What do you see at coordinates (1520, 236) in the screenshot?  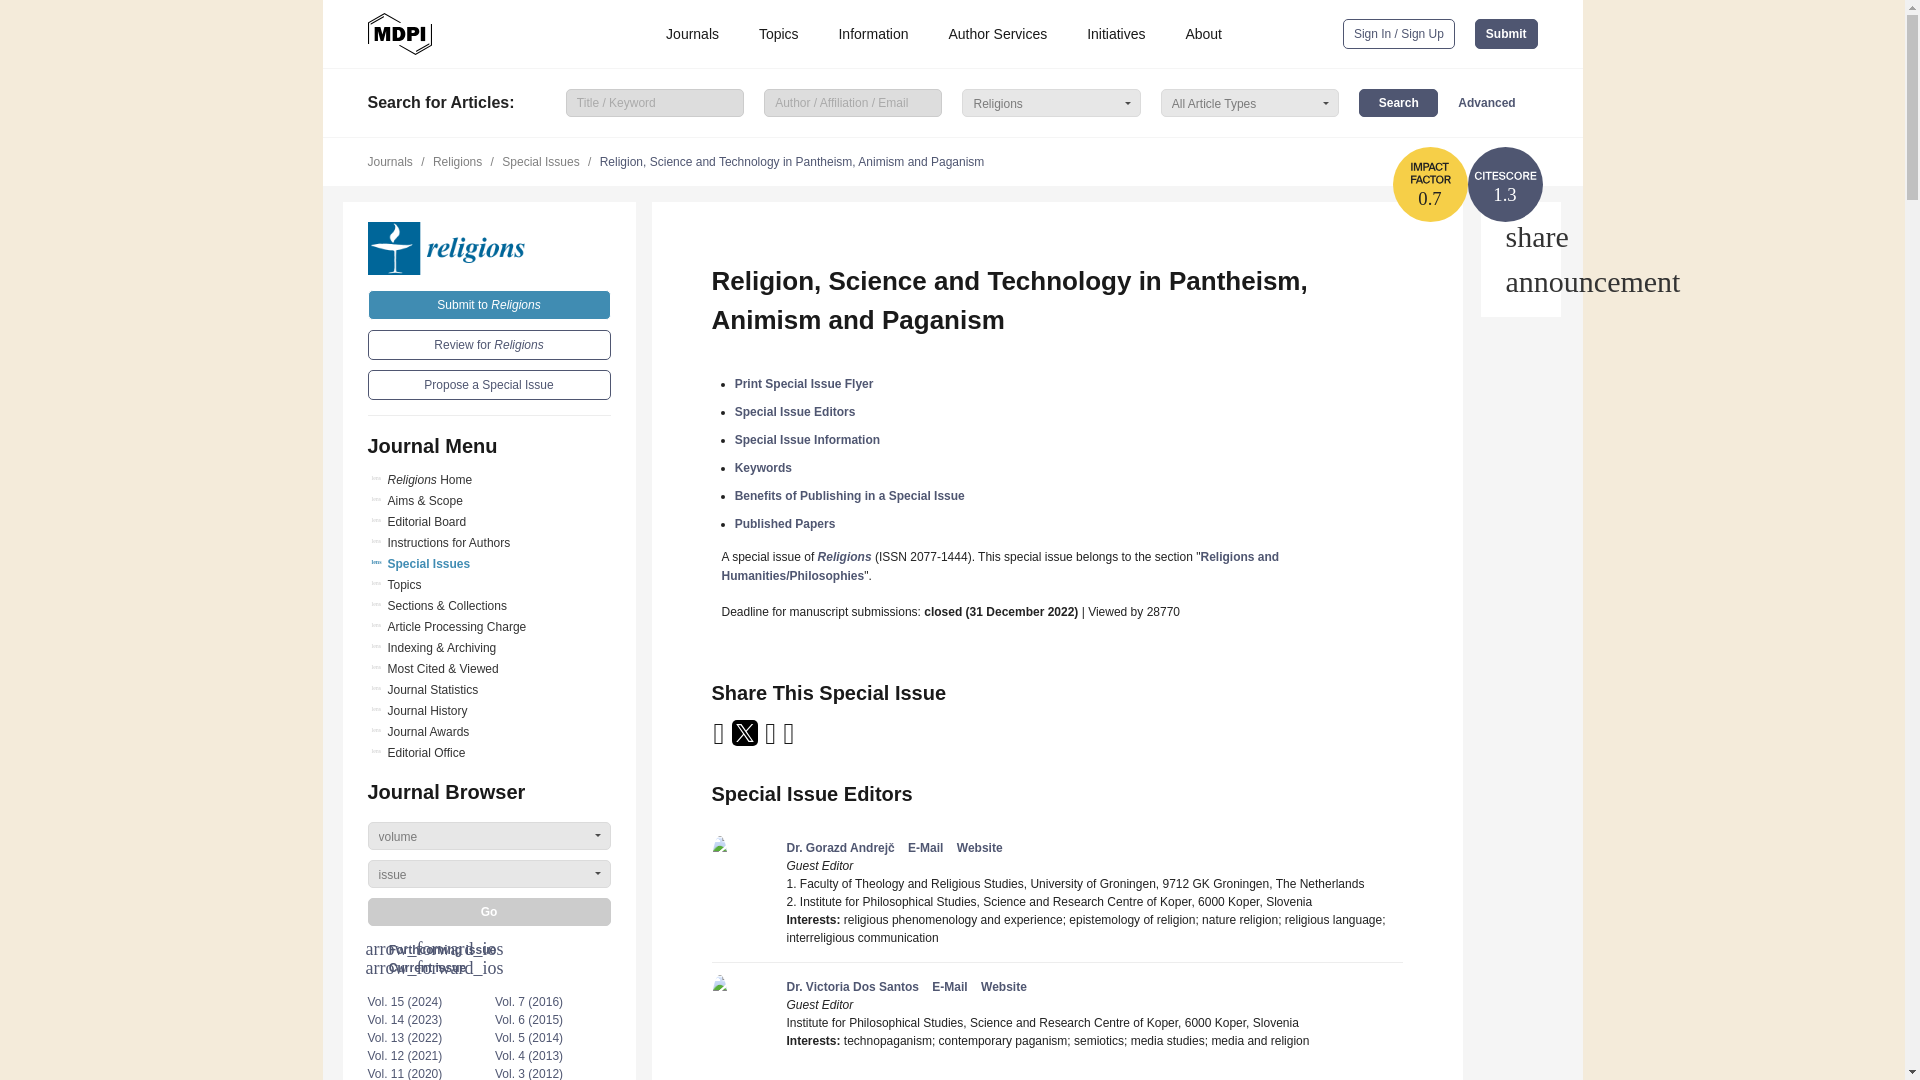 I see `Share` at bounding box center [1520, 236].